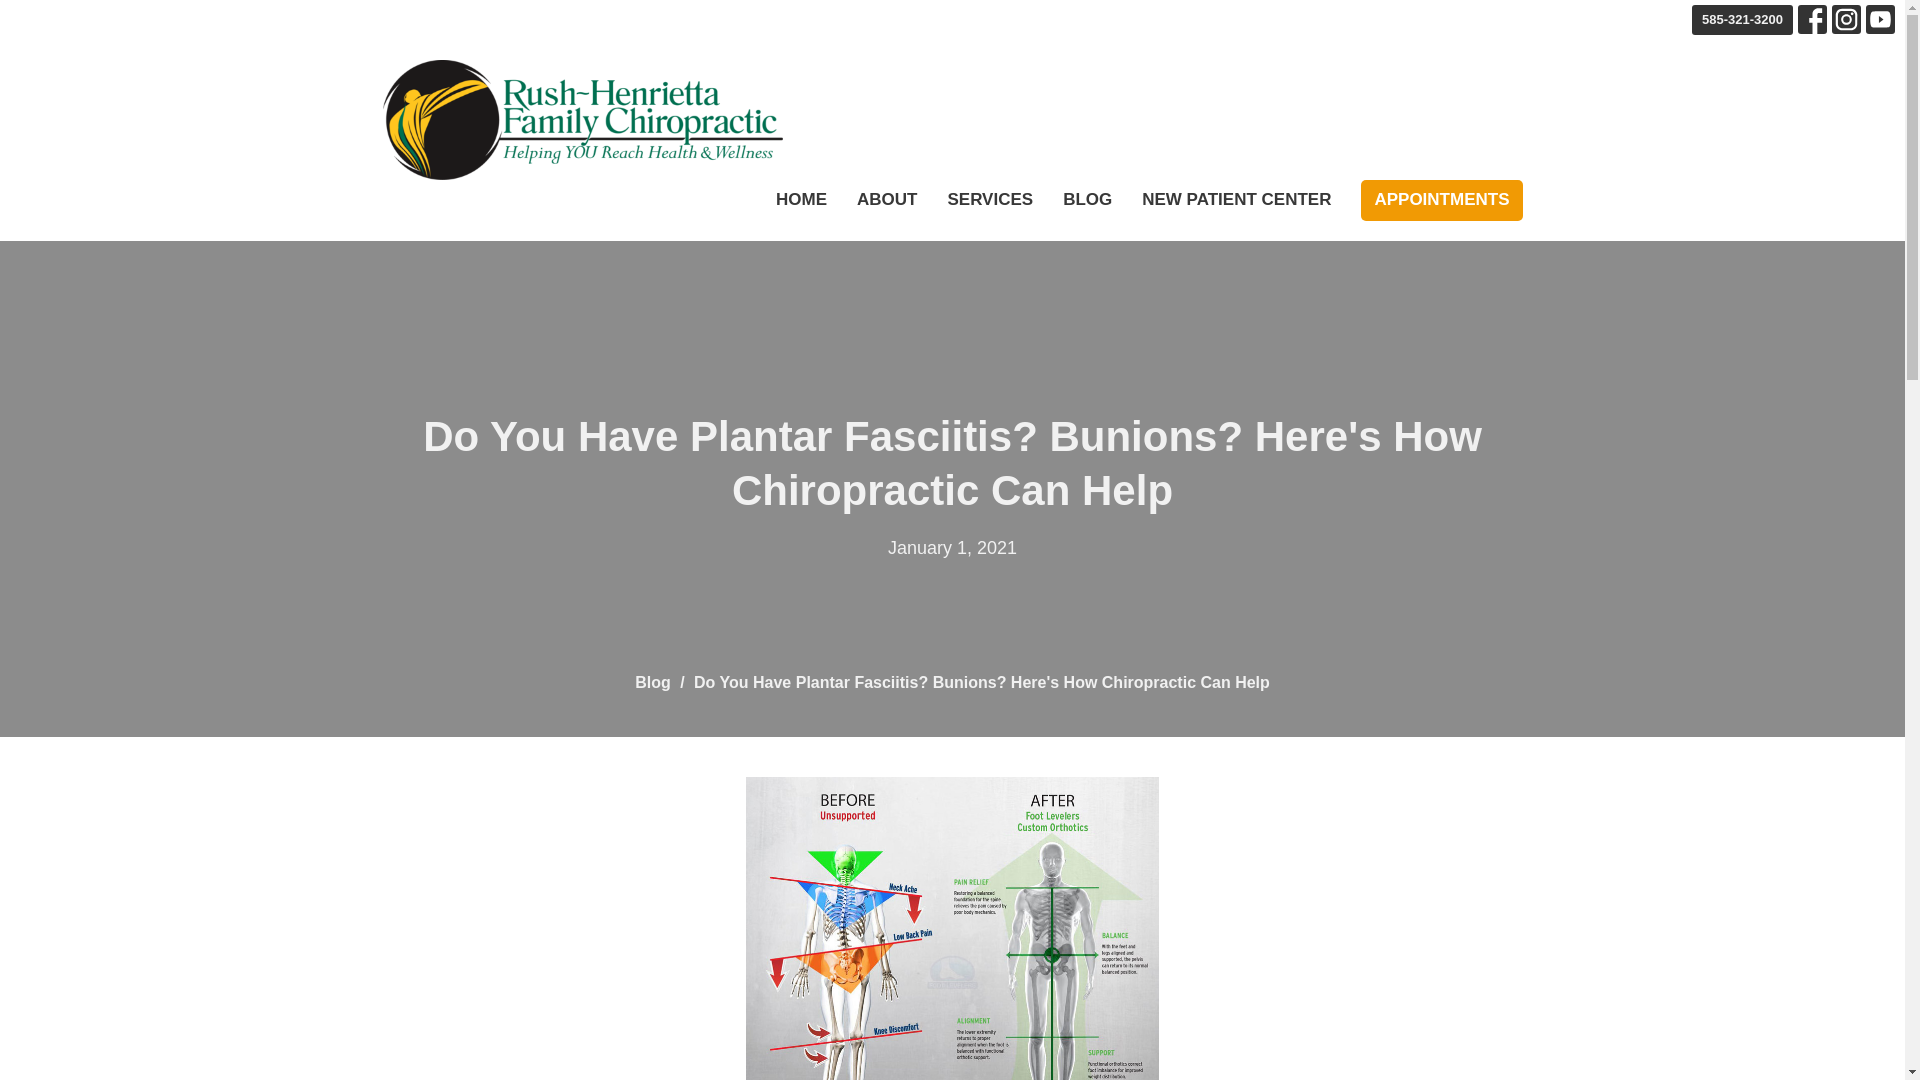 The height and width of the screenshot is (1080, 1920). I want to click on SERVICES, so click(989, 200).